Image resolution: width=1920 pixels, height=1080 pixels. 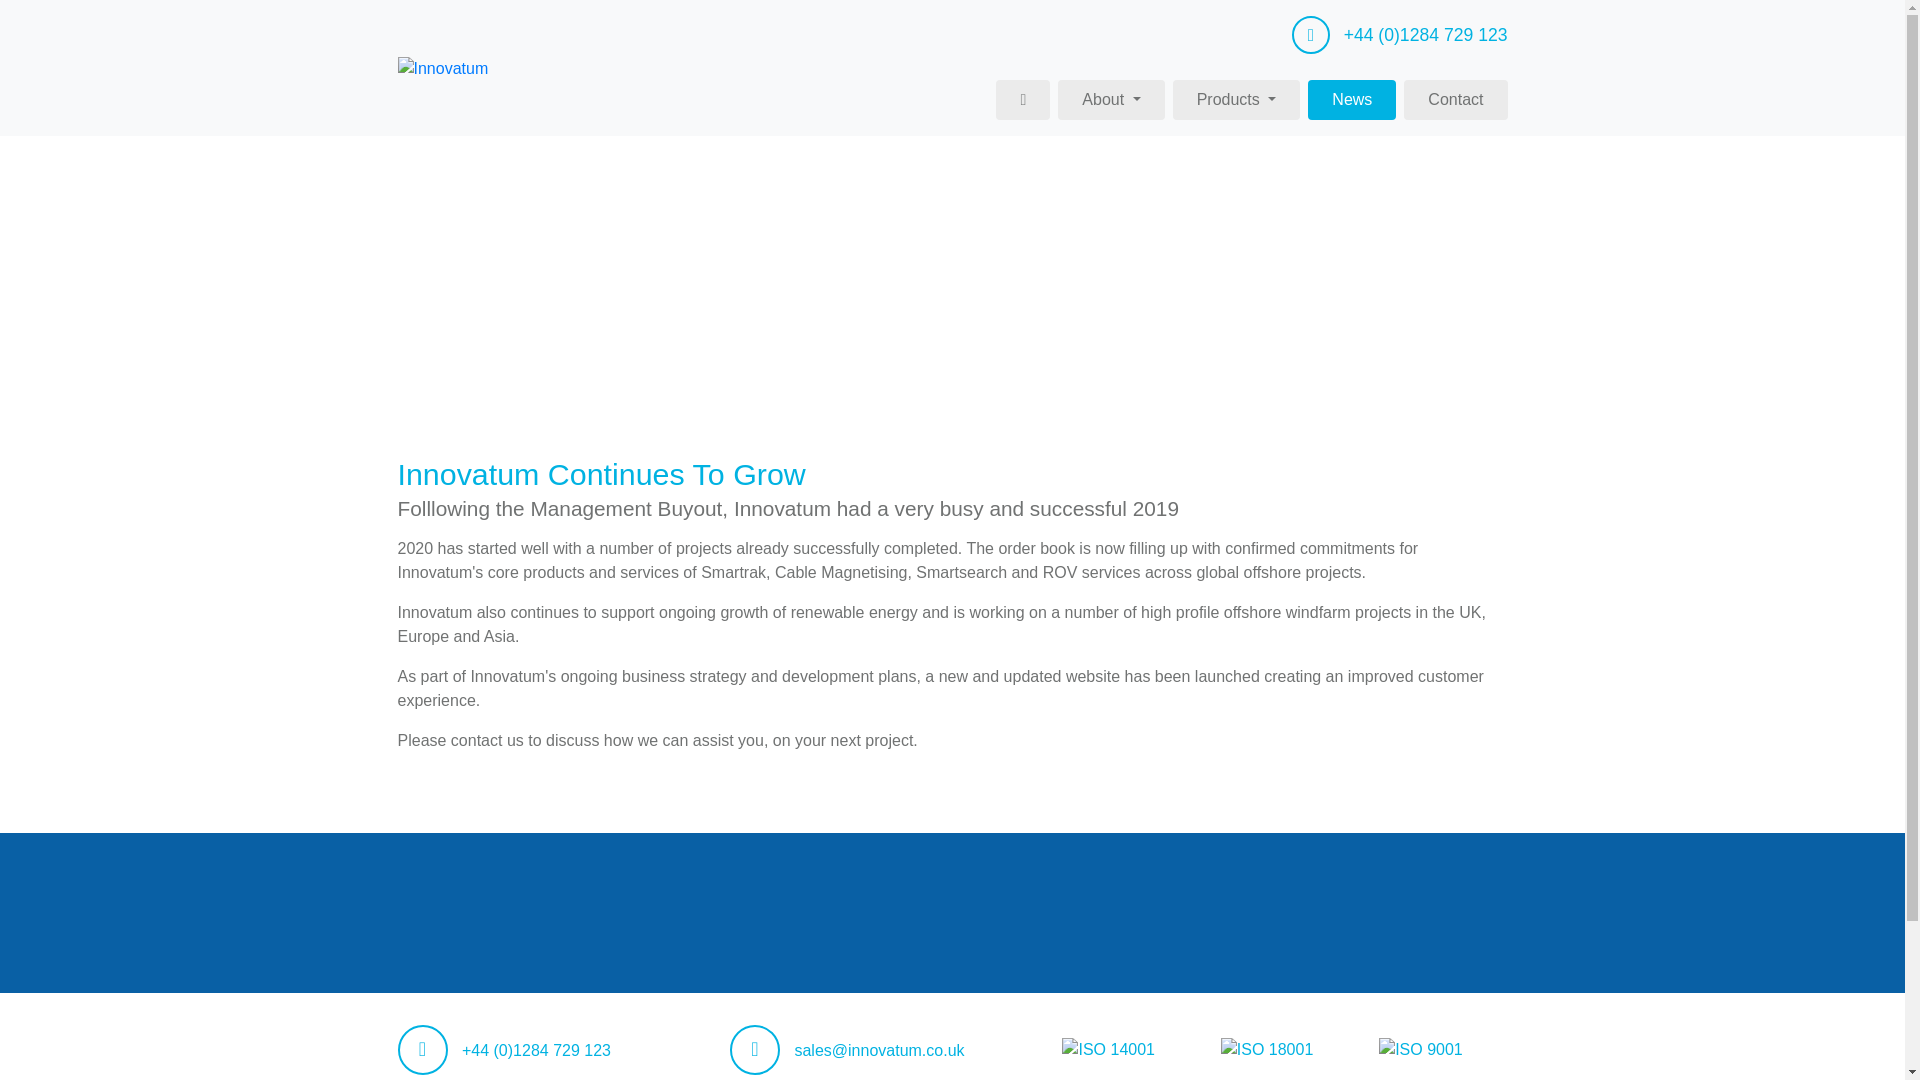 What do you see at coordinates (1455, 99) in the screenshot?
I see `Contact` at bounding box center [1455, 99].